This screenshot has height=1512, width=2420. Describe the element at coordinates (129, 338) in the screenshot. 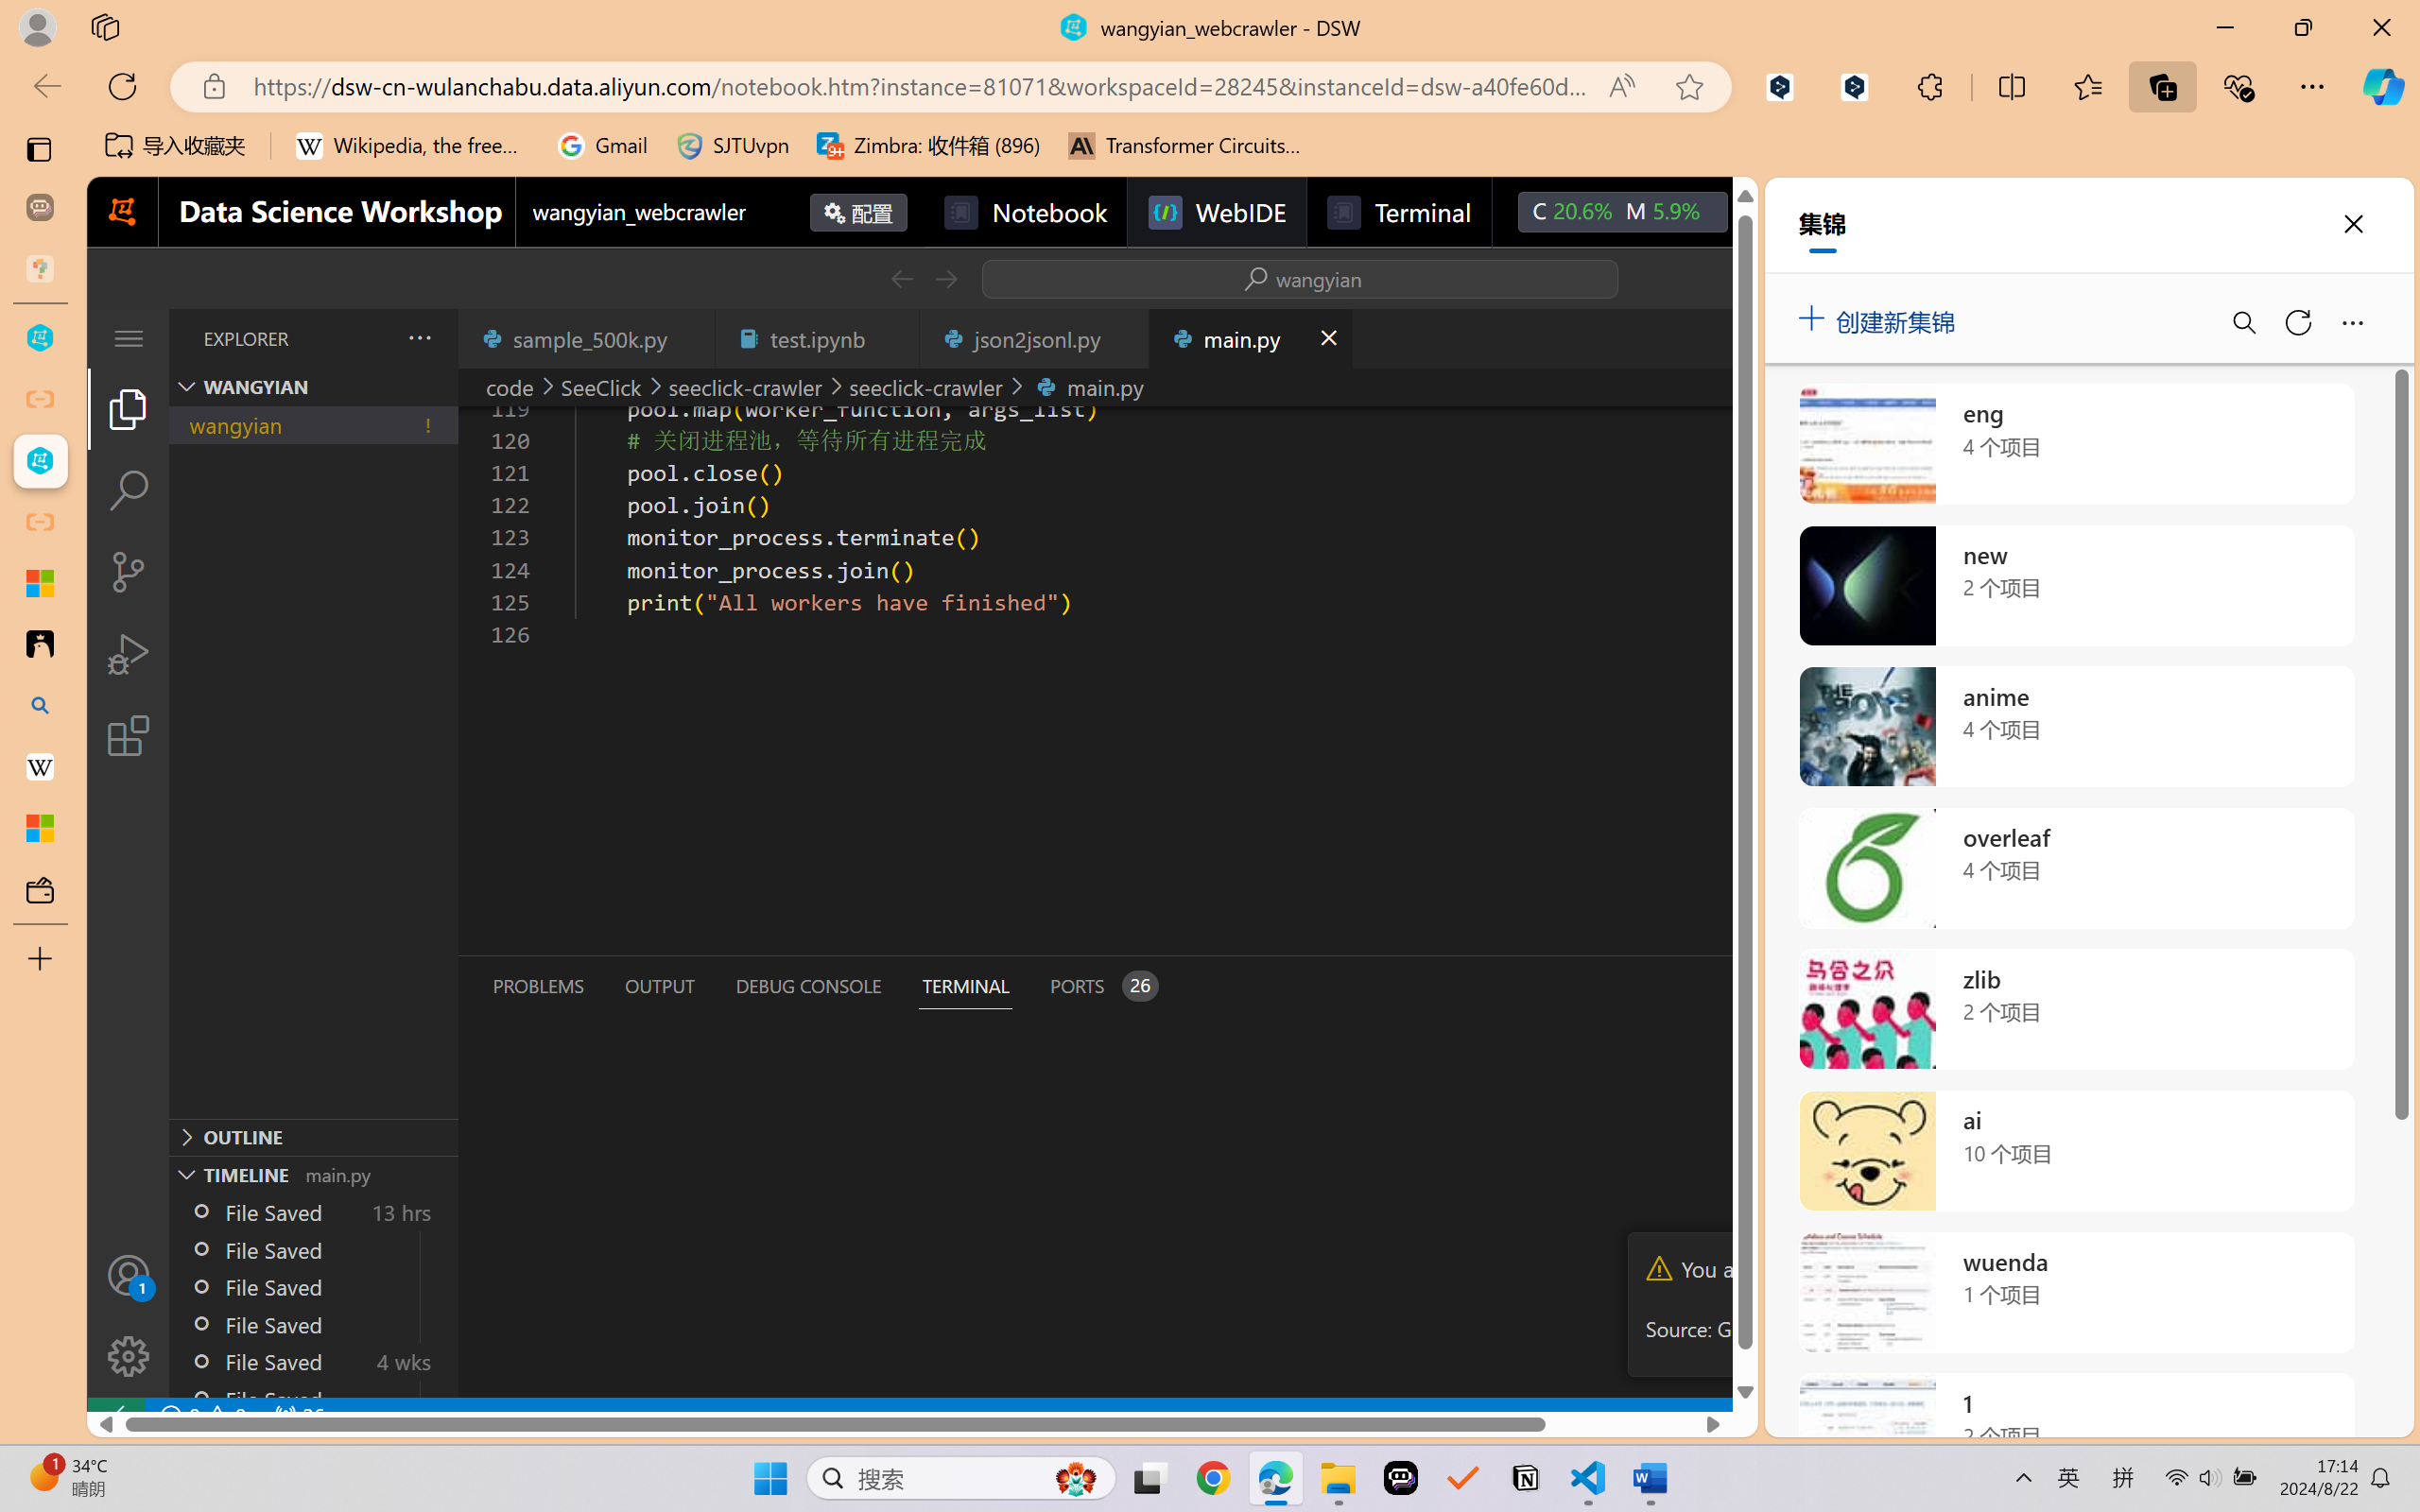

I see `Class: menubar compact overflow-menu-only` at that location.